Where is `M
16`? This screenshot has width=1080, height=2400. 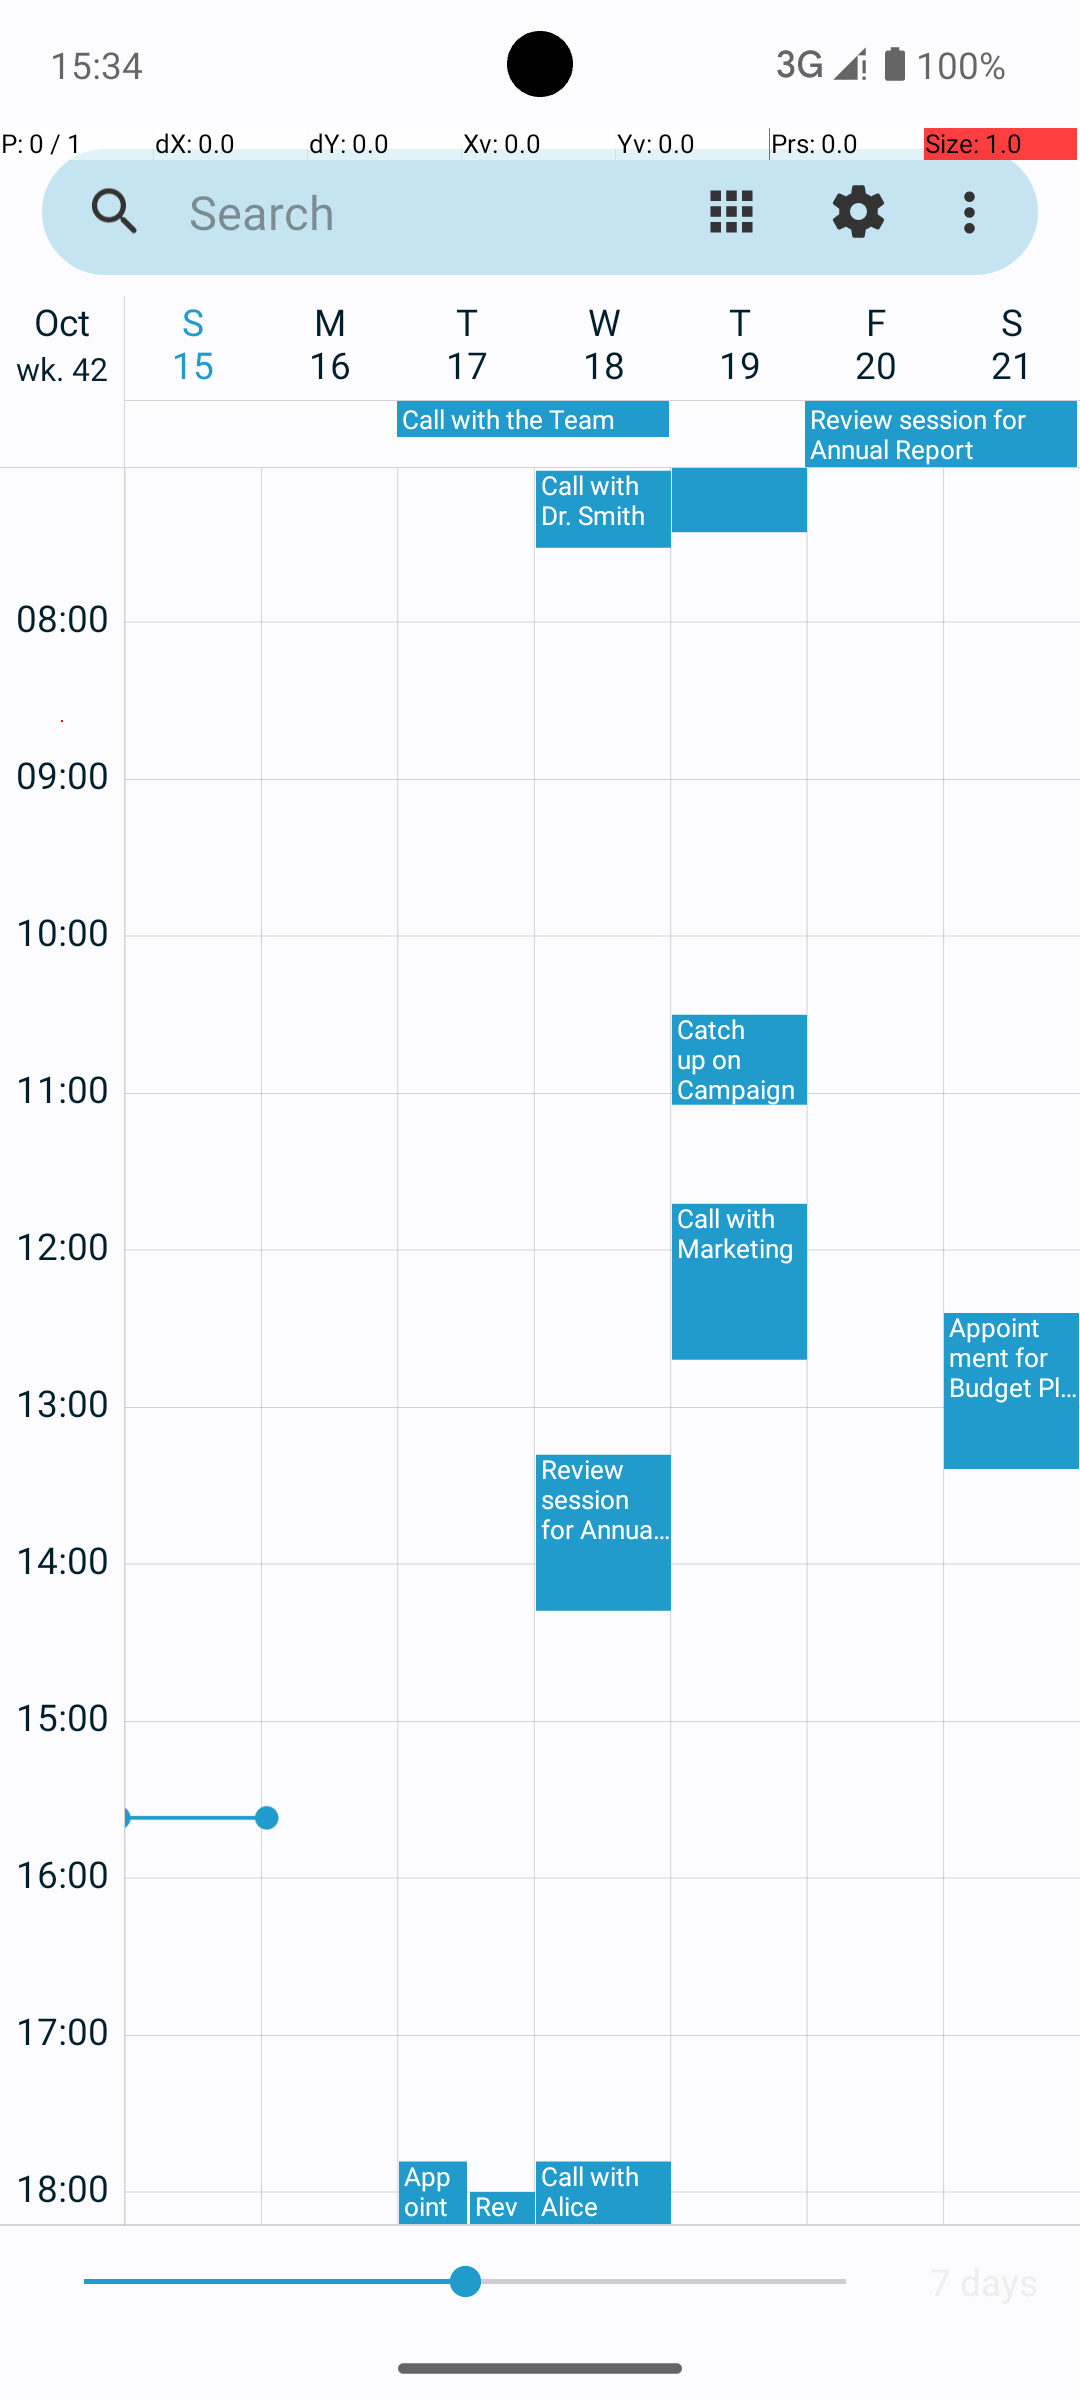
M
16 is located at coordinates (330, 343).